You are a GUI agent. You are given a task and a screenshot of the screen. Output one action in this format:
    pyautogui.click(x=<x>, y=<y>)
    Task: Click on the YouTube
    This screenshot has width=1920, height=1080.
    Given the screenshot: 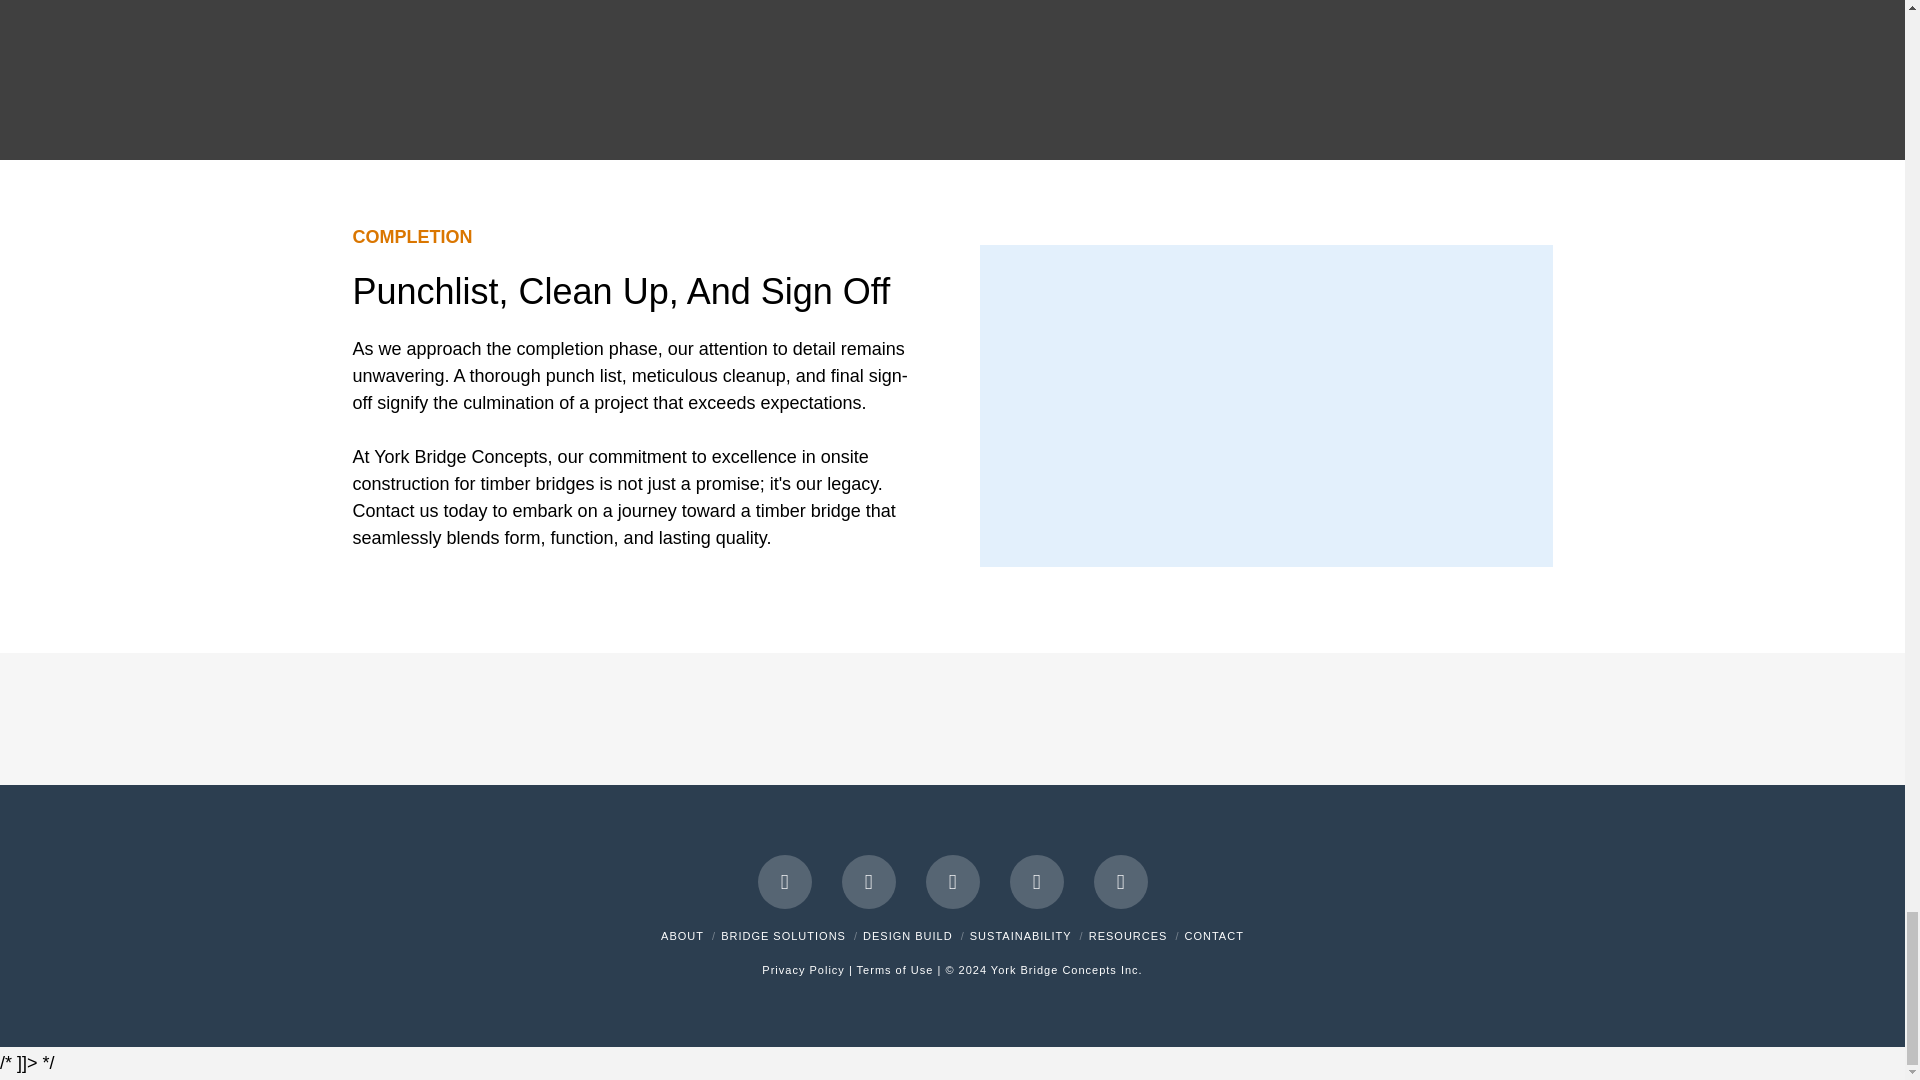 What is the action you would take?
    pyautogui.click(x=1036, y=882)
    